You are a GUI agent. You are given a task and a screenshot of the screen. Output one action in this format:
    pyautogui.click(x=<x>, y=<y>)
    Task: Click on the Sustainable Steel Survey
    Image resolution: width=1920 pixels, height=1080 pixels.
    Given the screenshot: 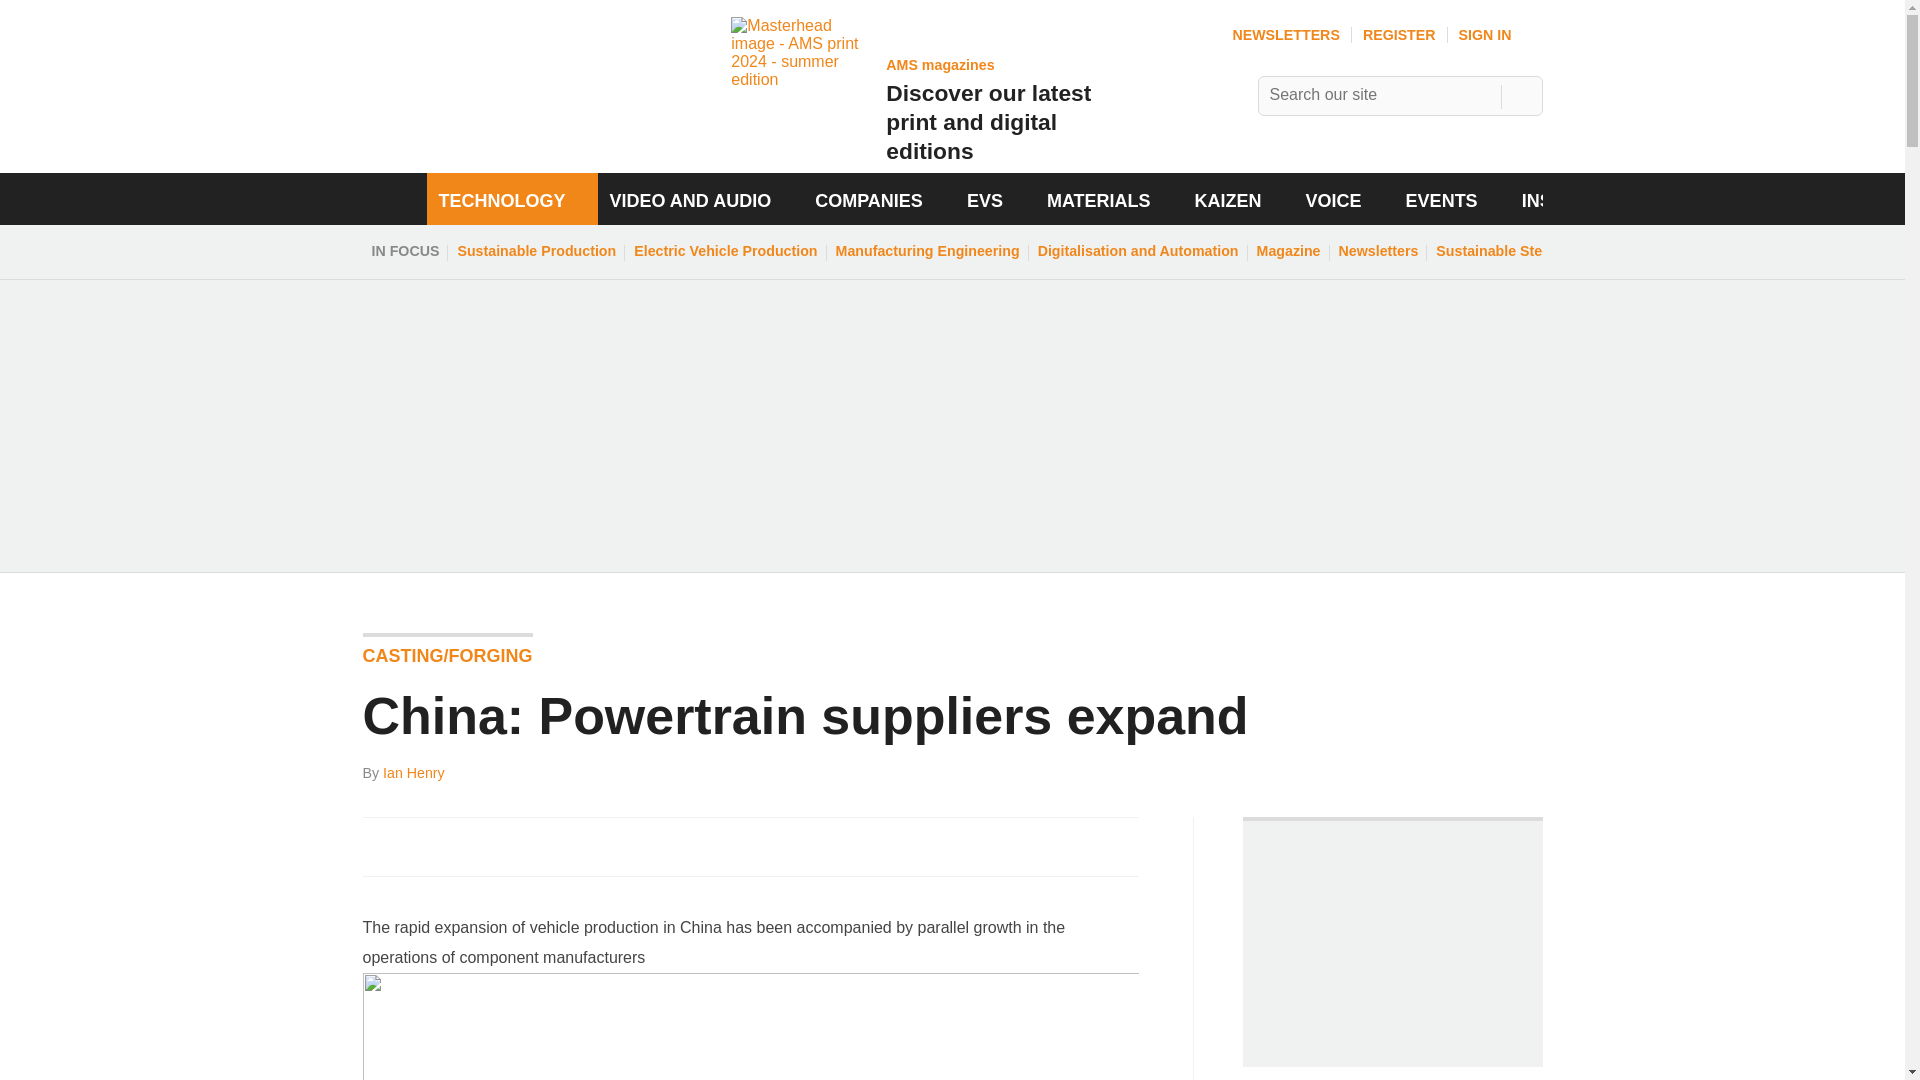 What is the action you would take?
    pyautogui.click(x=1520, y=251)
    